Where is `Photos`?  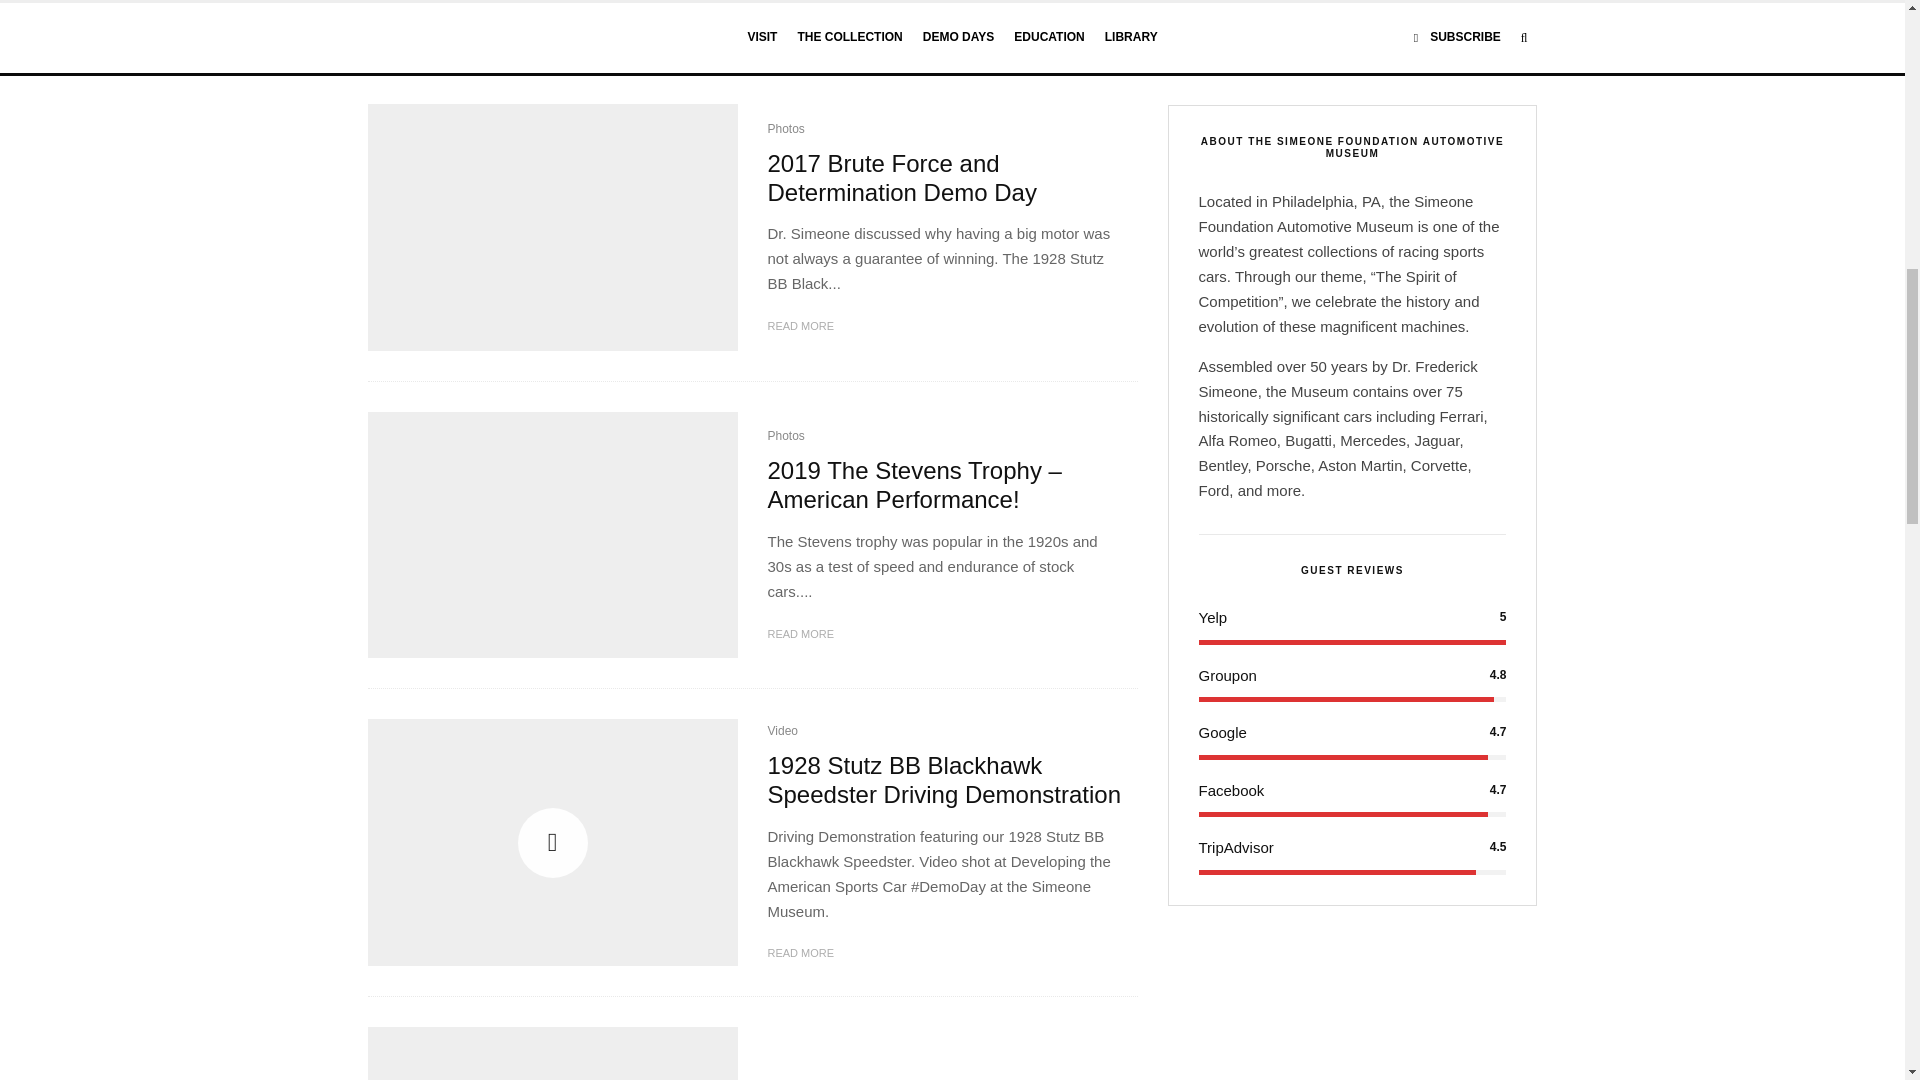
Photos is located at coordinates (786, 436).